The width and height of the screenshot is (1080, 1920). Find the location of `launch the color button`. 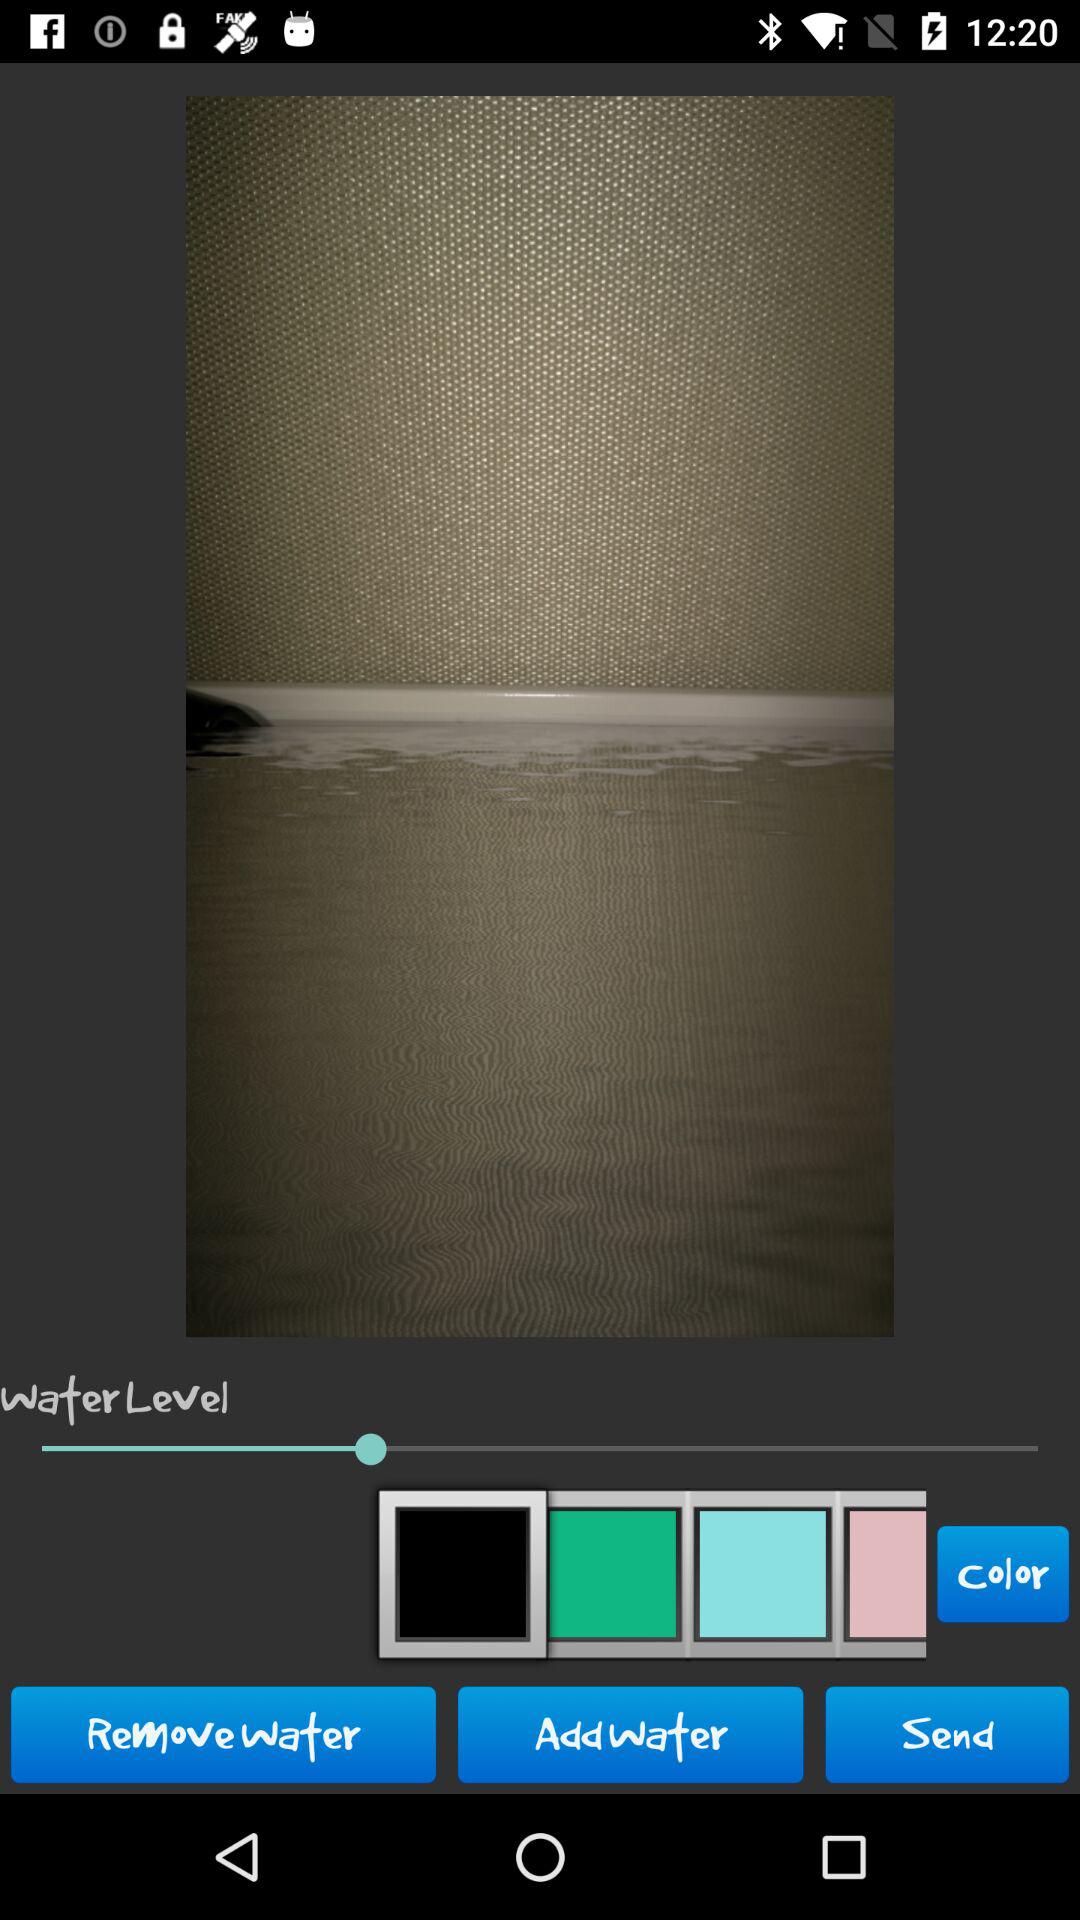

launch the color button is located at coordinates (1003, 1574).